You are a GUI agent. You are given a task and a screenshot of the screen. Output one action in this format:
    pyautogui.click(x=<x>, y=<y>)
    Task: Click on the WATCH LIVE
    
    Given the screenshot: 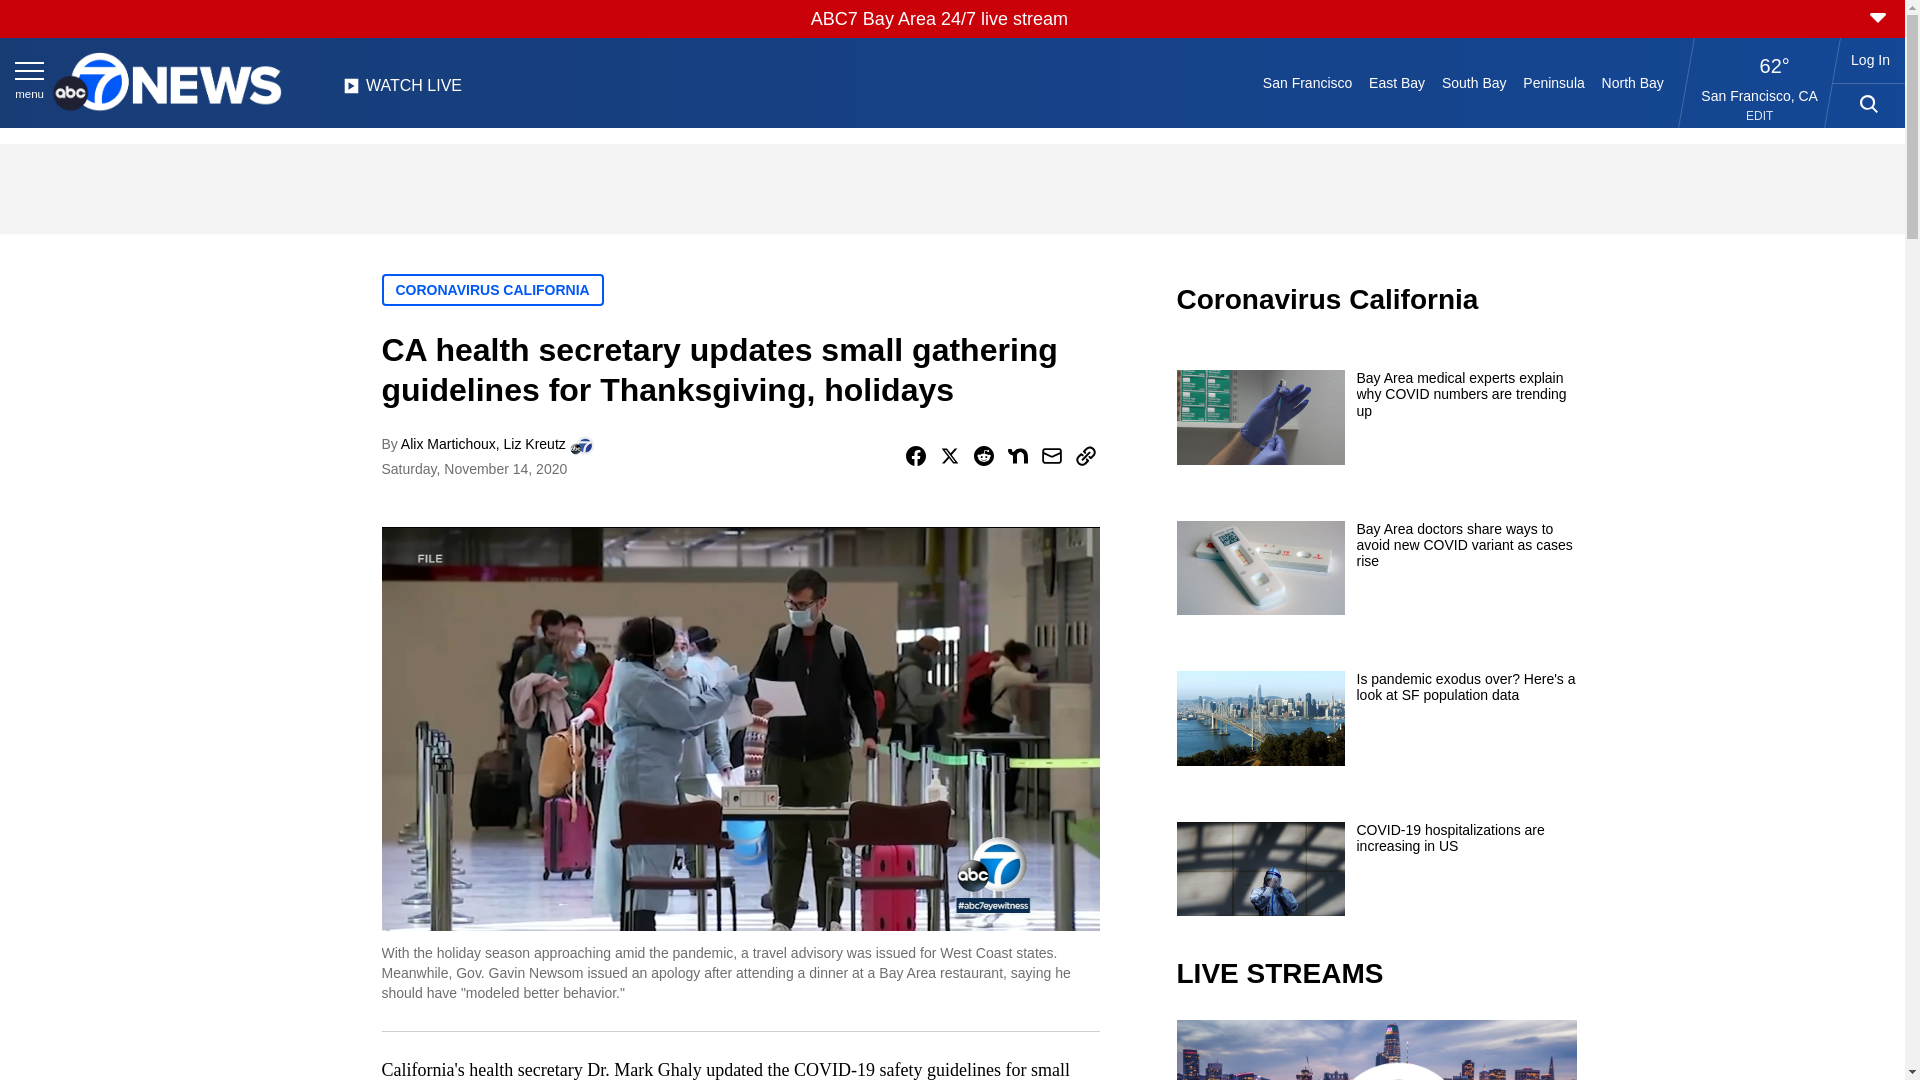 What is the action you would take?
    pyautogui.click(x=402, y=91)
    